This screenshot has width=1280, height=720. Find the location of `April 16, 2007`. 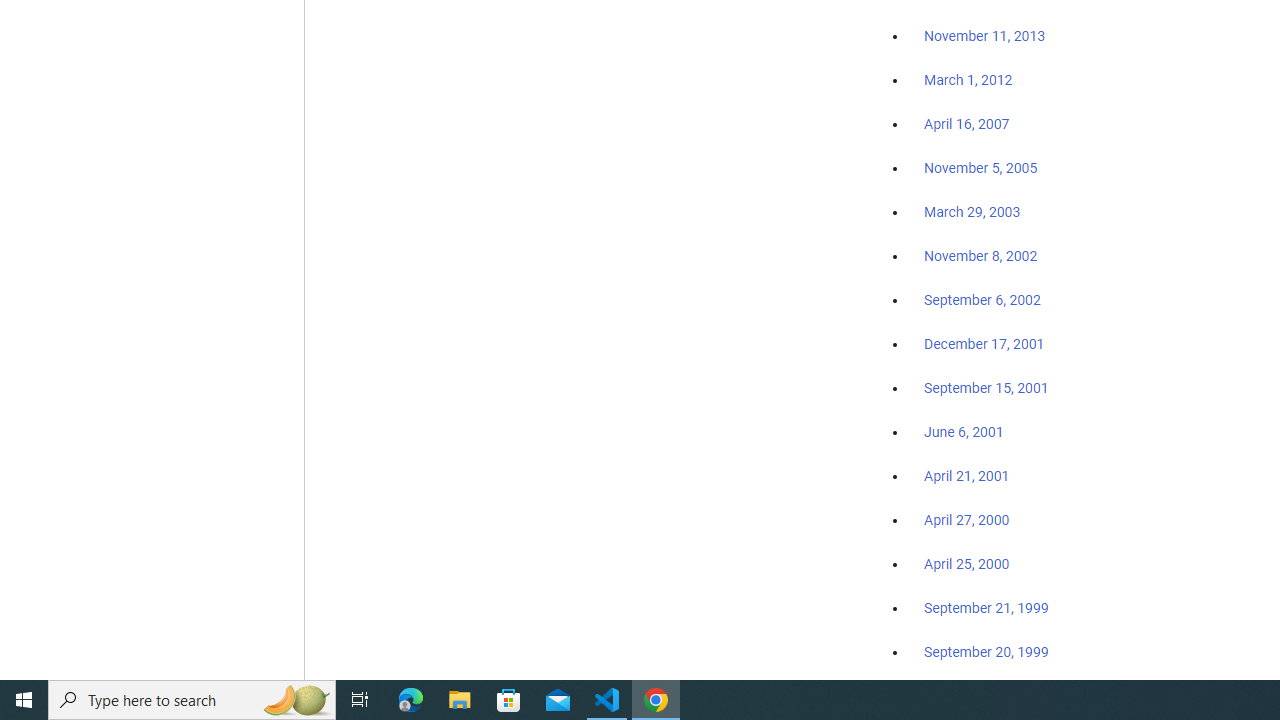

April 16, 2007 is located at coordinates (966, 124).